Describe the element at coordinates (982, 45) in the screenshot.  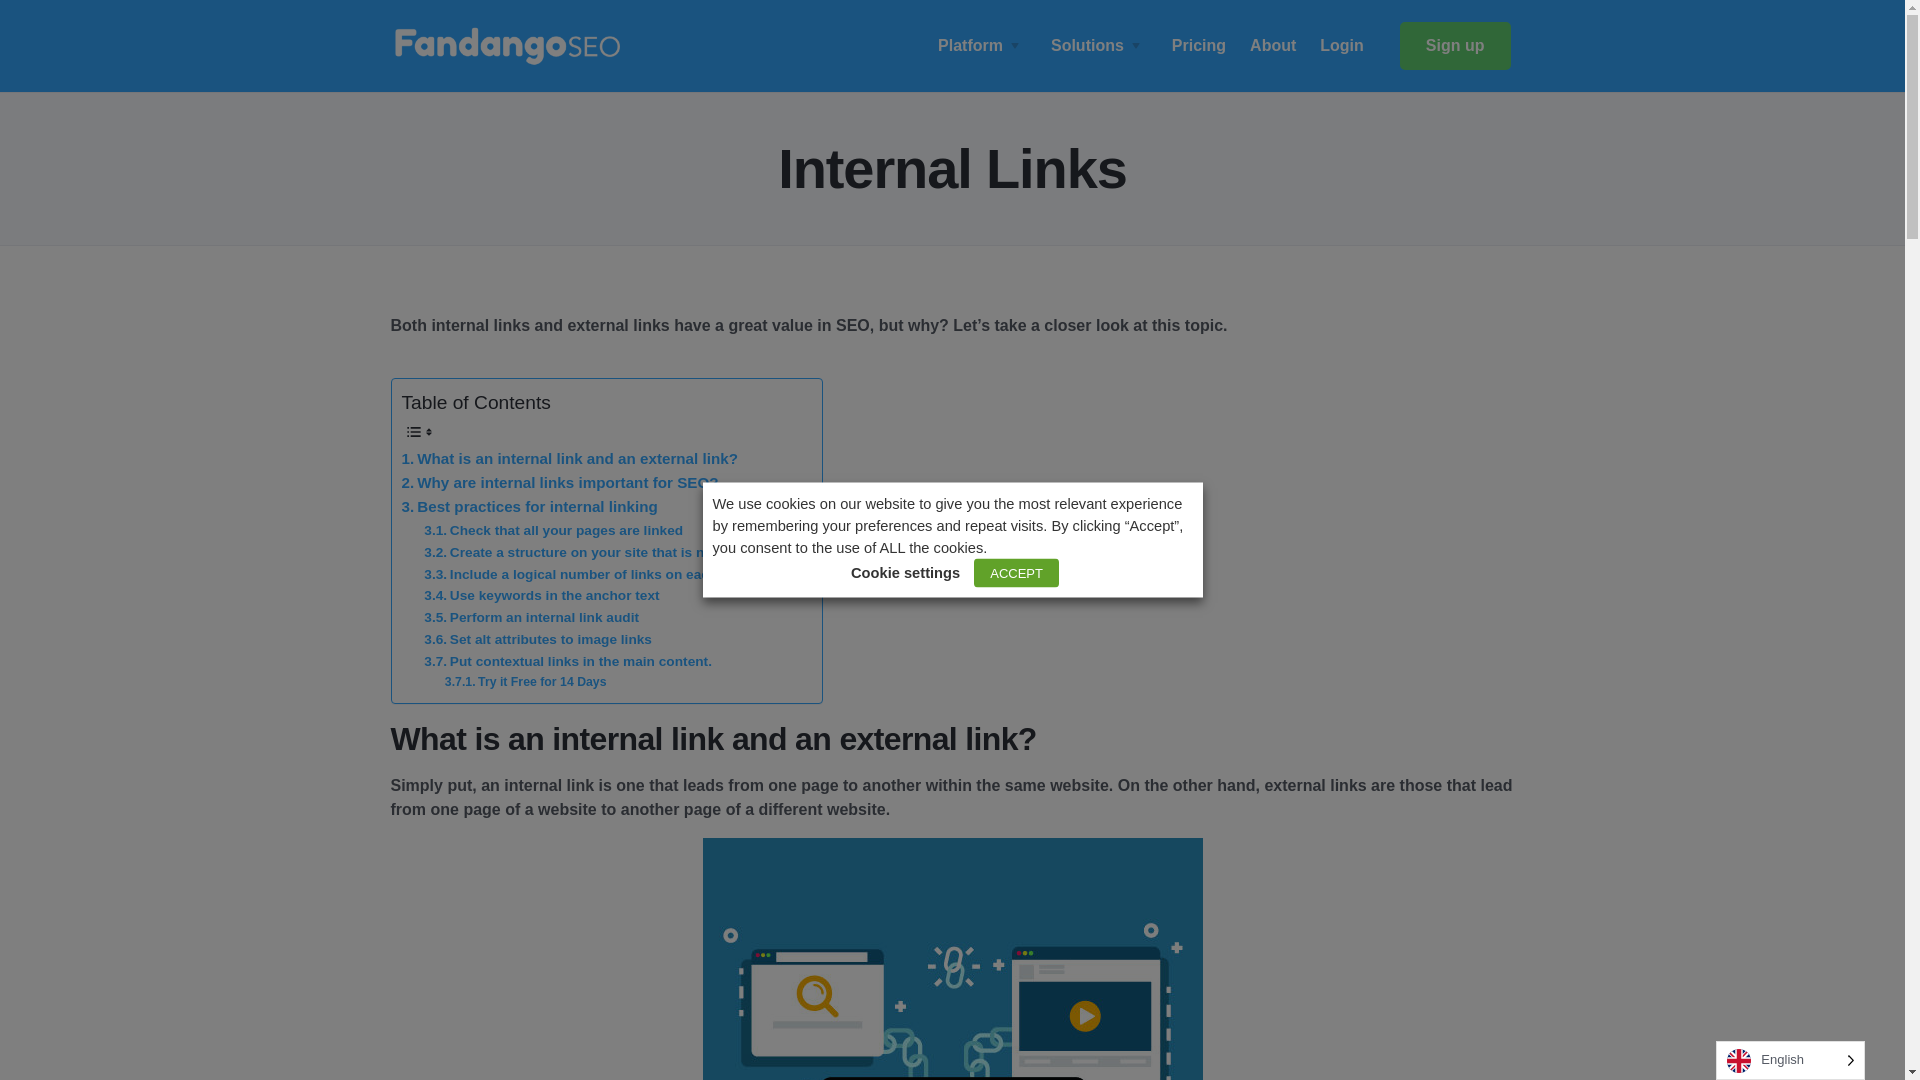
I see `Platform` at that location.